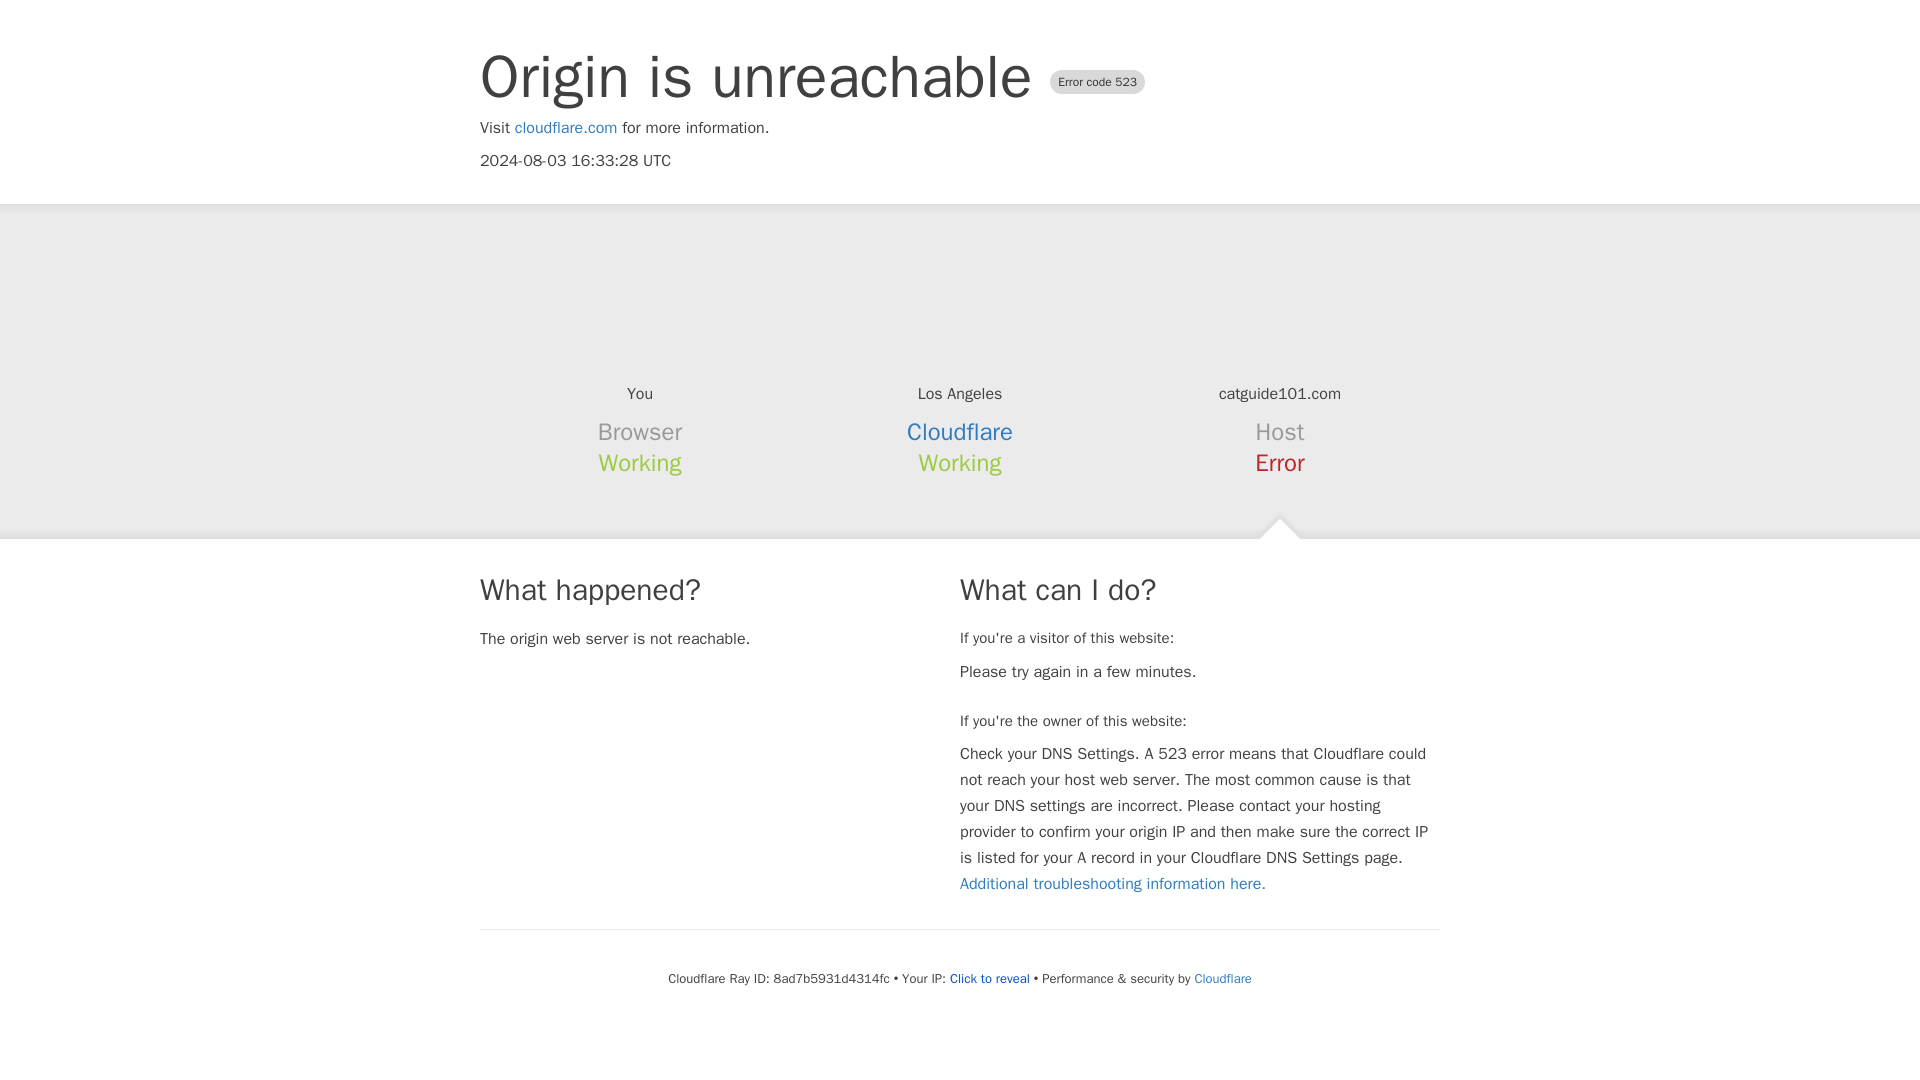 The image size is (1920, 1080). I want to click on Cloudflare, so click(960, 432).